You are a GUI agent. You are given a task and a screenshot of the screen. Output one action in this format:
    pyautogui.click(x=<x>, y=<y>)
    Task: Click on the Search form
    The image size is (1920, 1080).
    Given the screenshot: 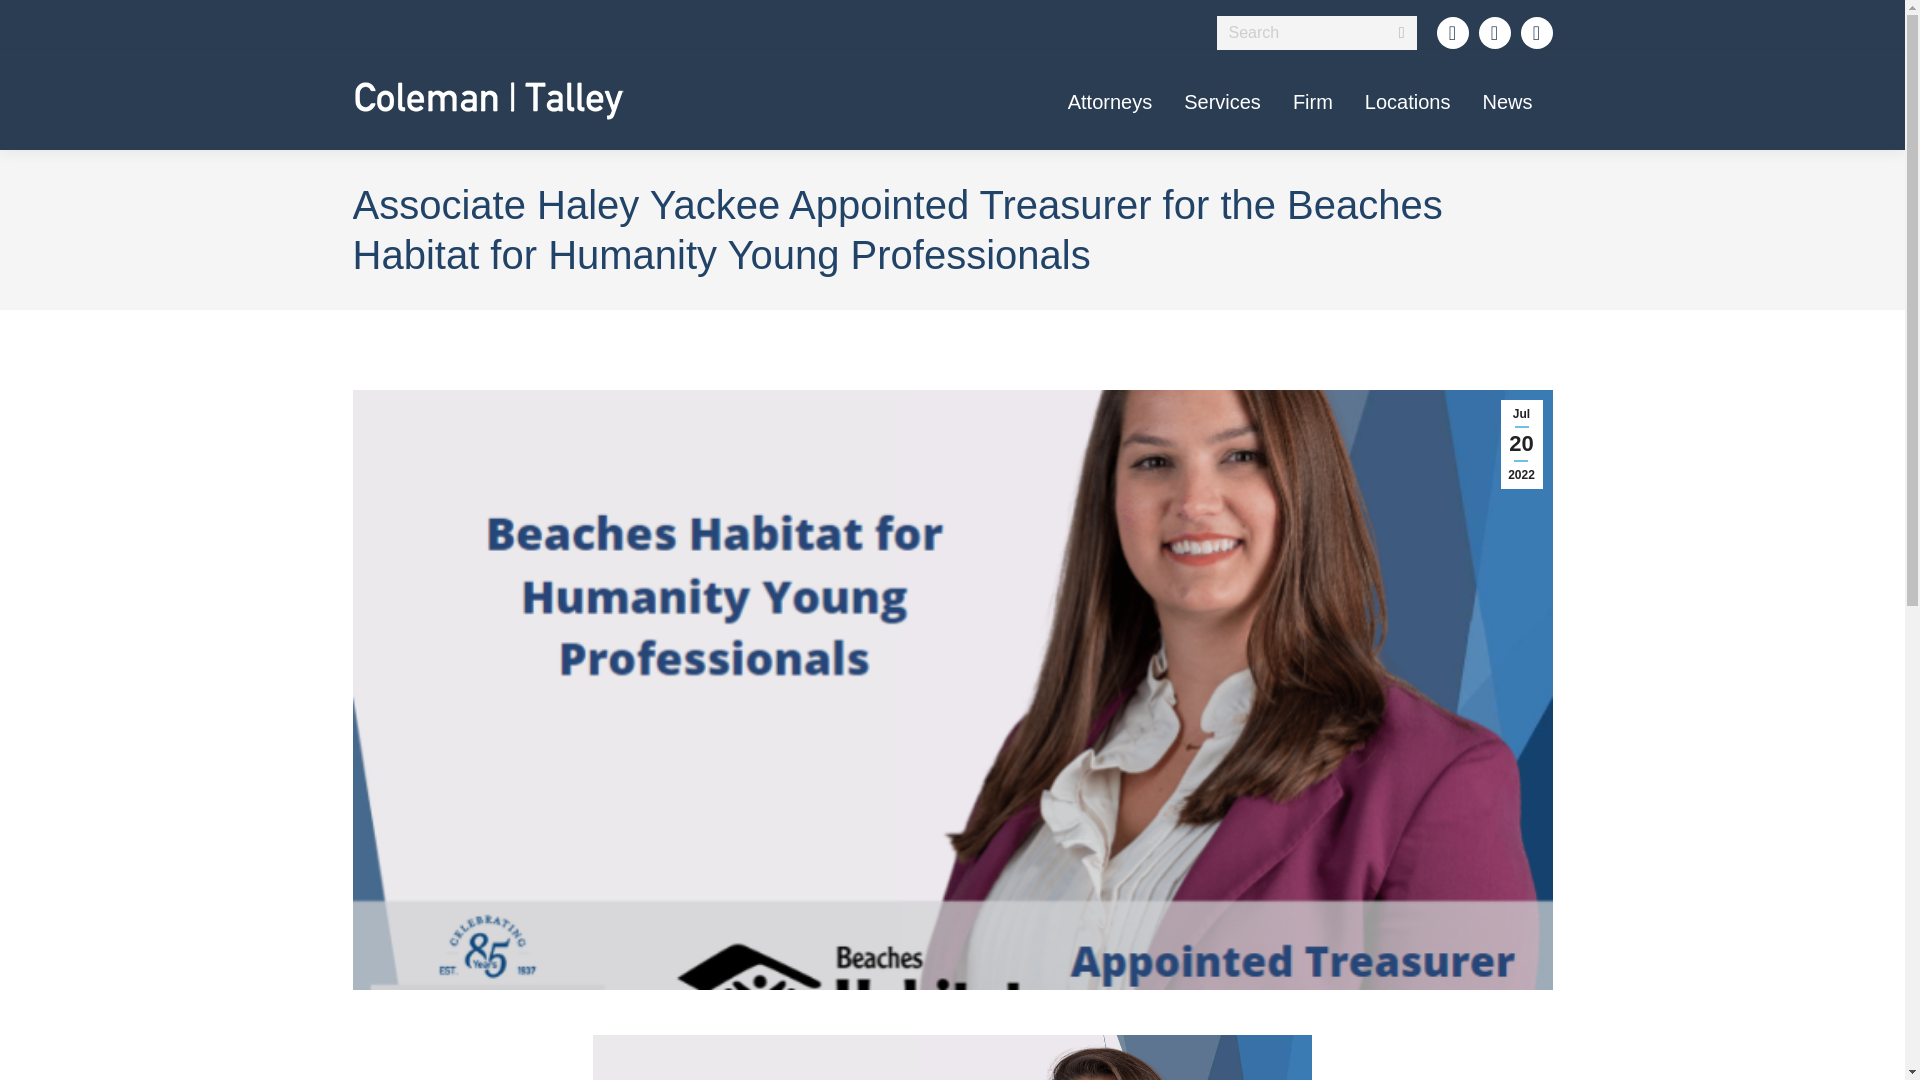 What is the action you would take?
    pyautogui.click(x=1316, y=32)
    